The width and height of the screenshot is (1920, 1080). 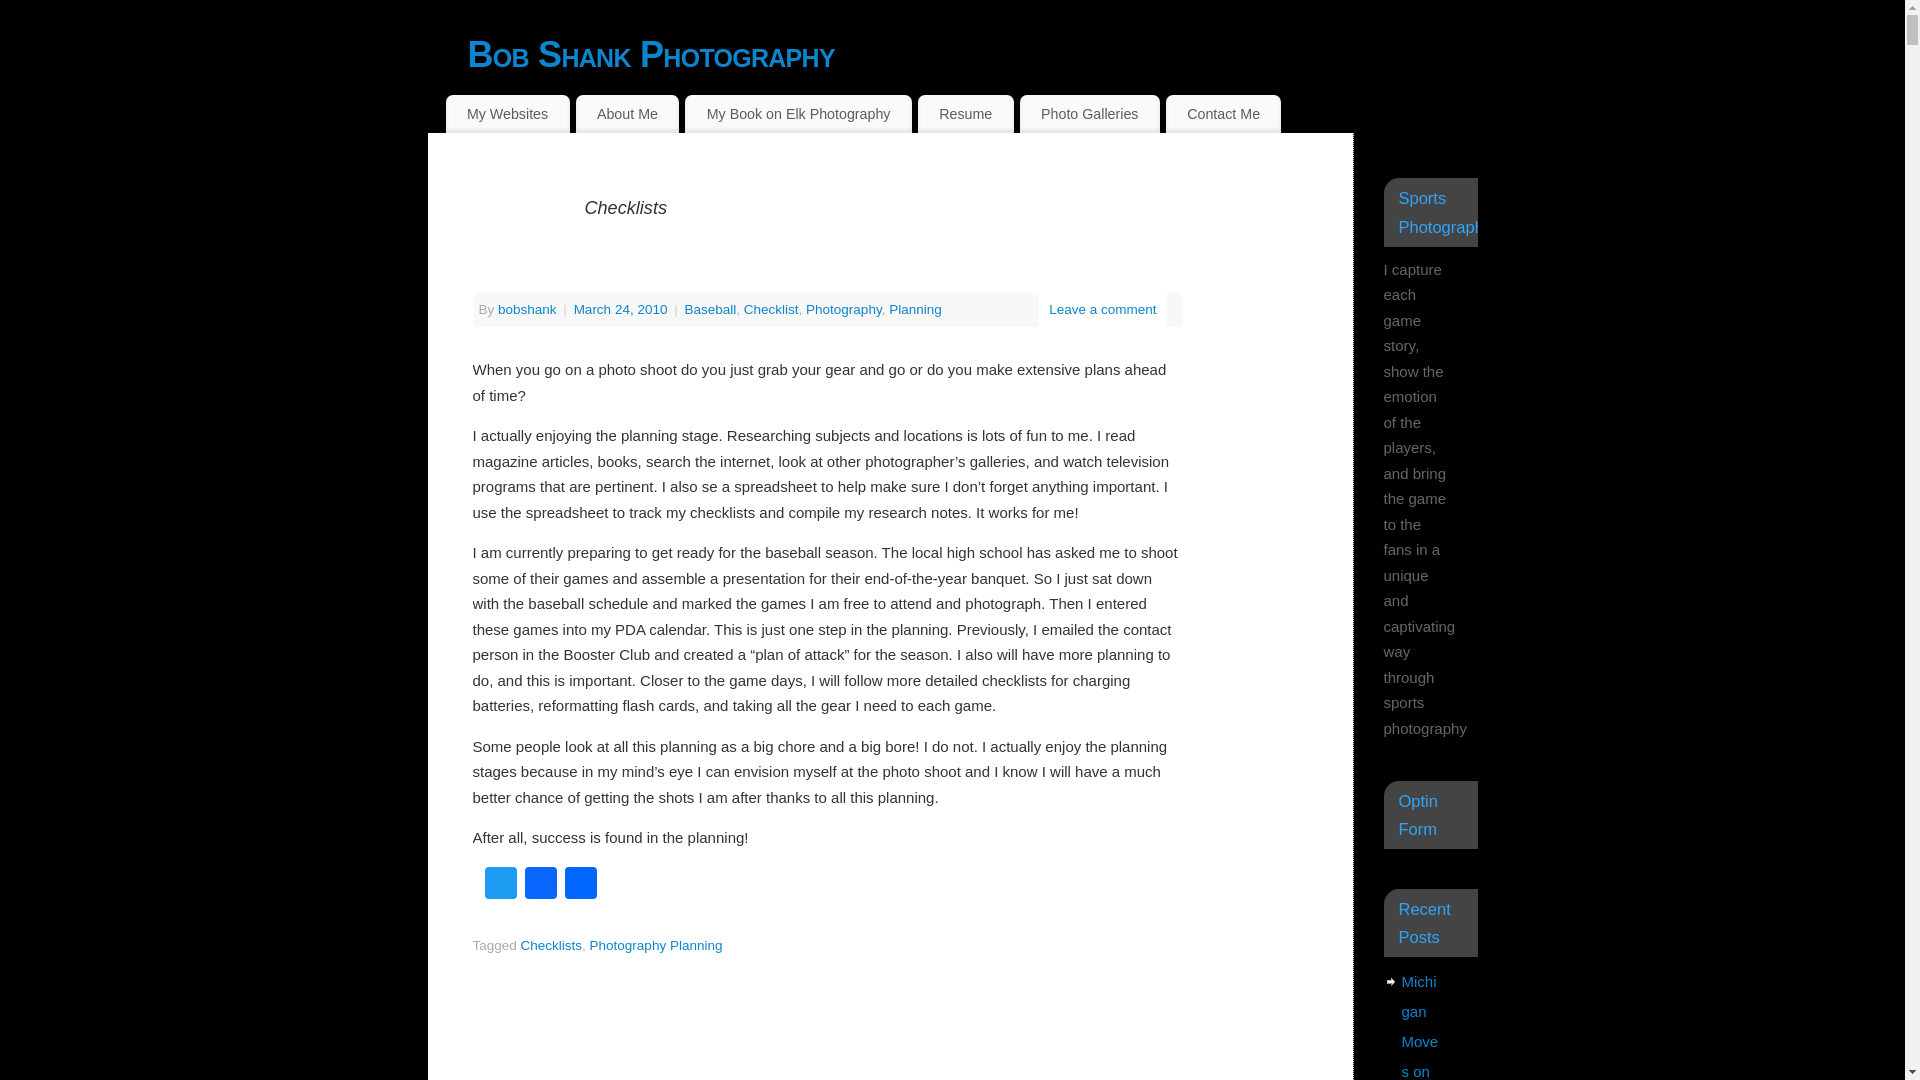 I want to click on Resume, so click(x=965, y=114).